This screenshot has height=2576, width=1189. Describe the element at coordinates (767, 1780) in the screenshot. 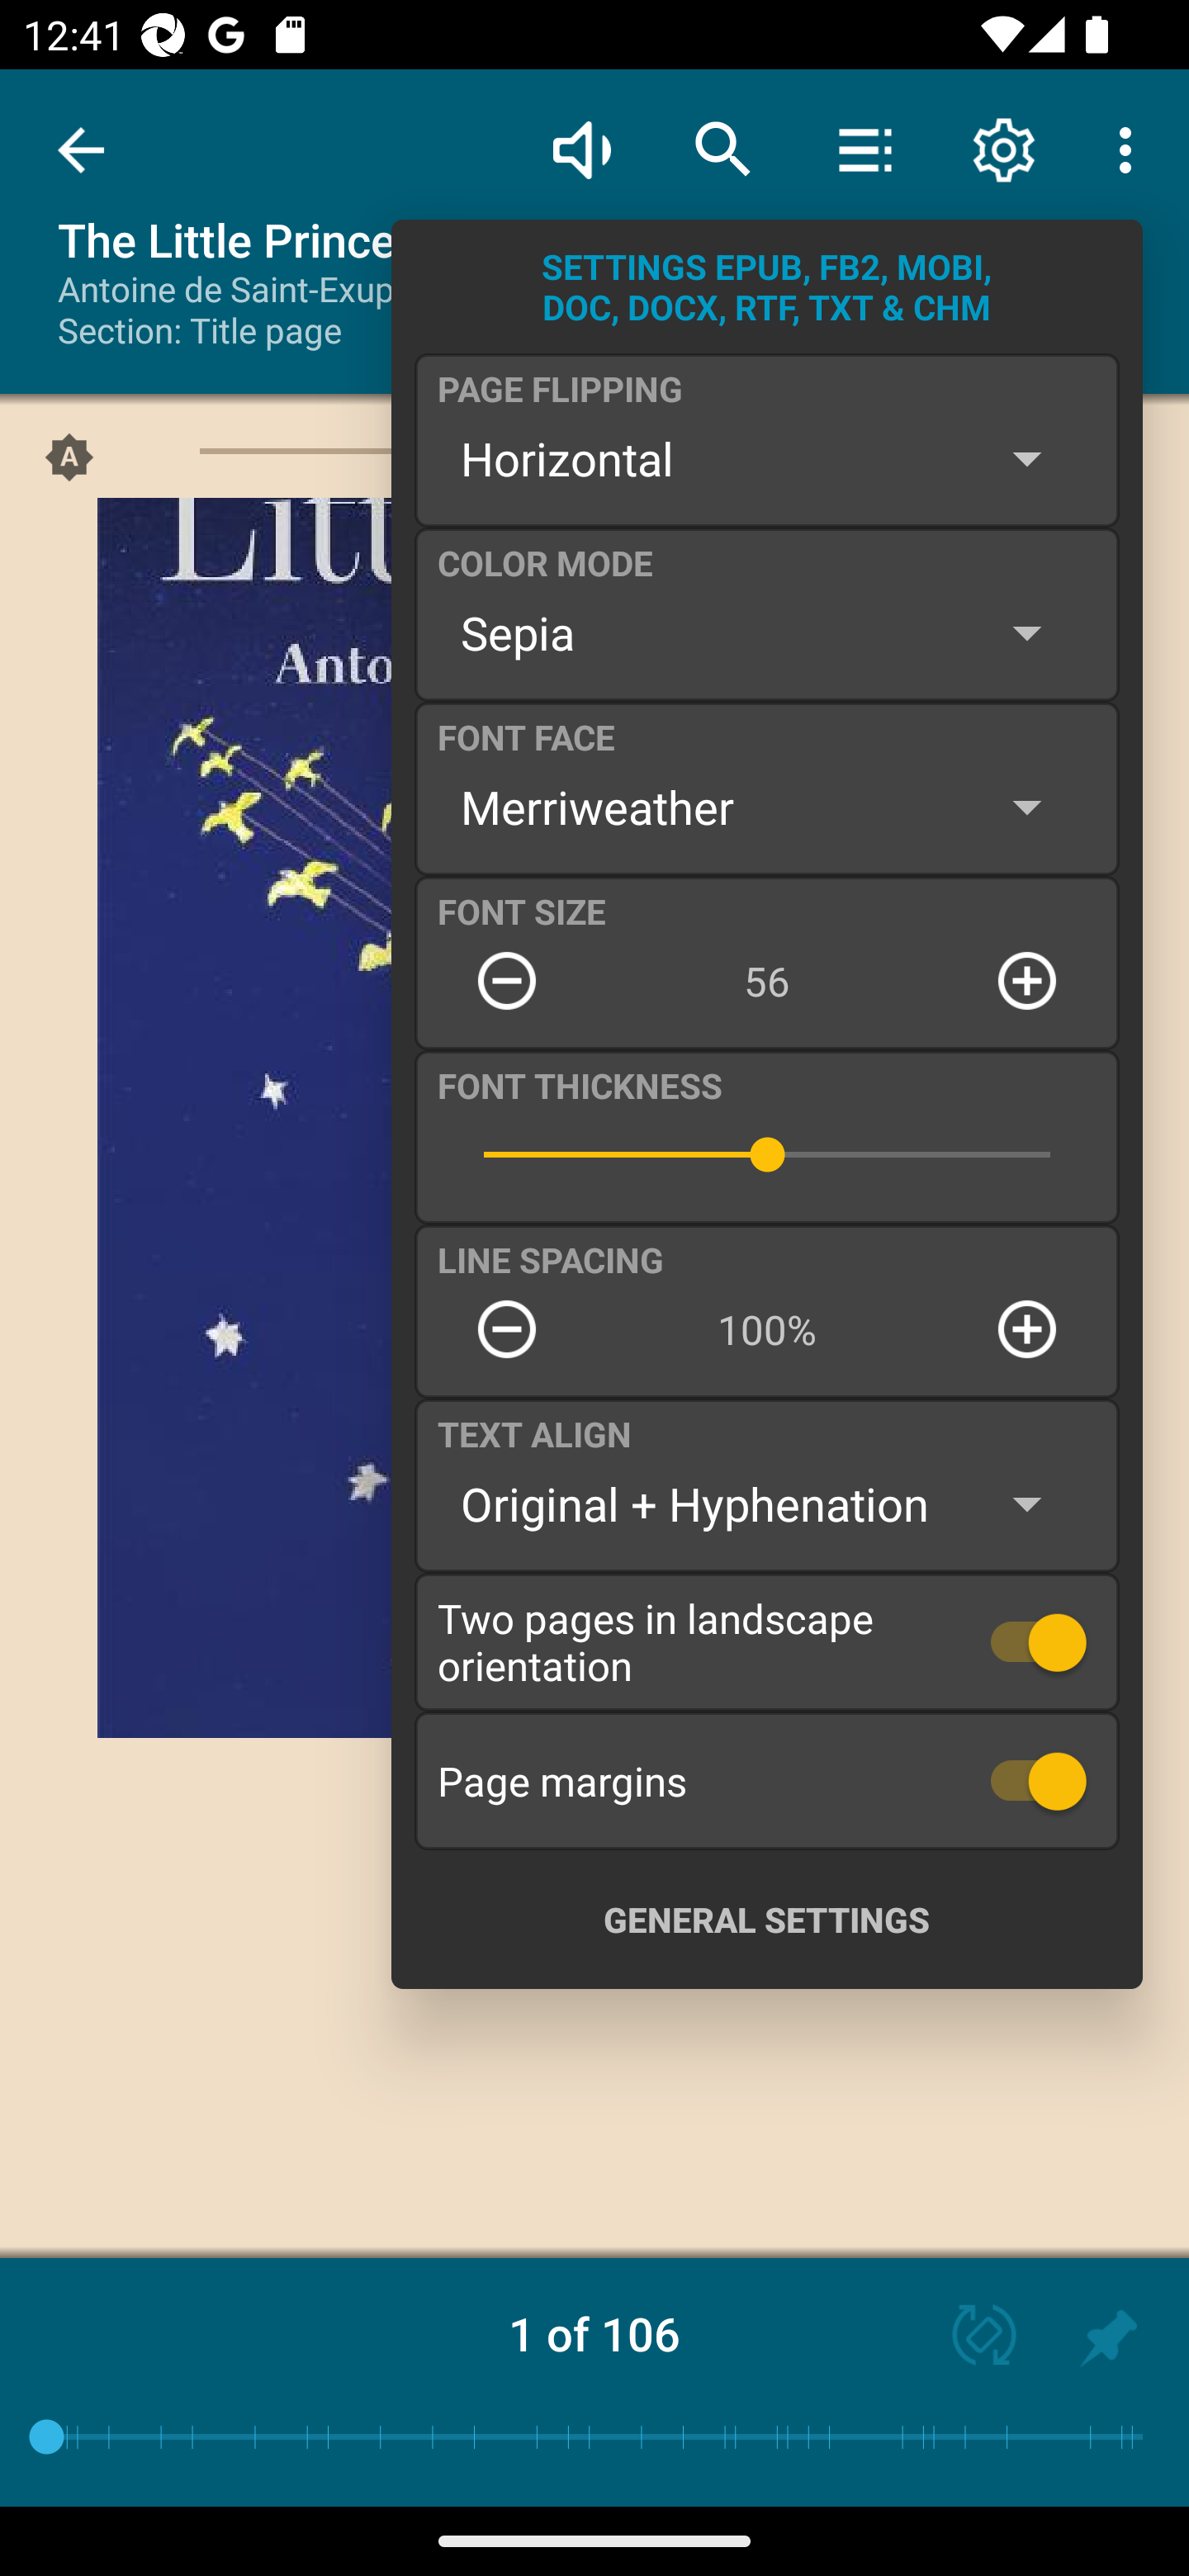

I see `Page margins` at that location.